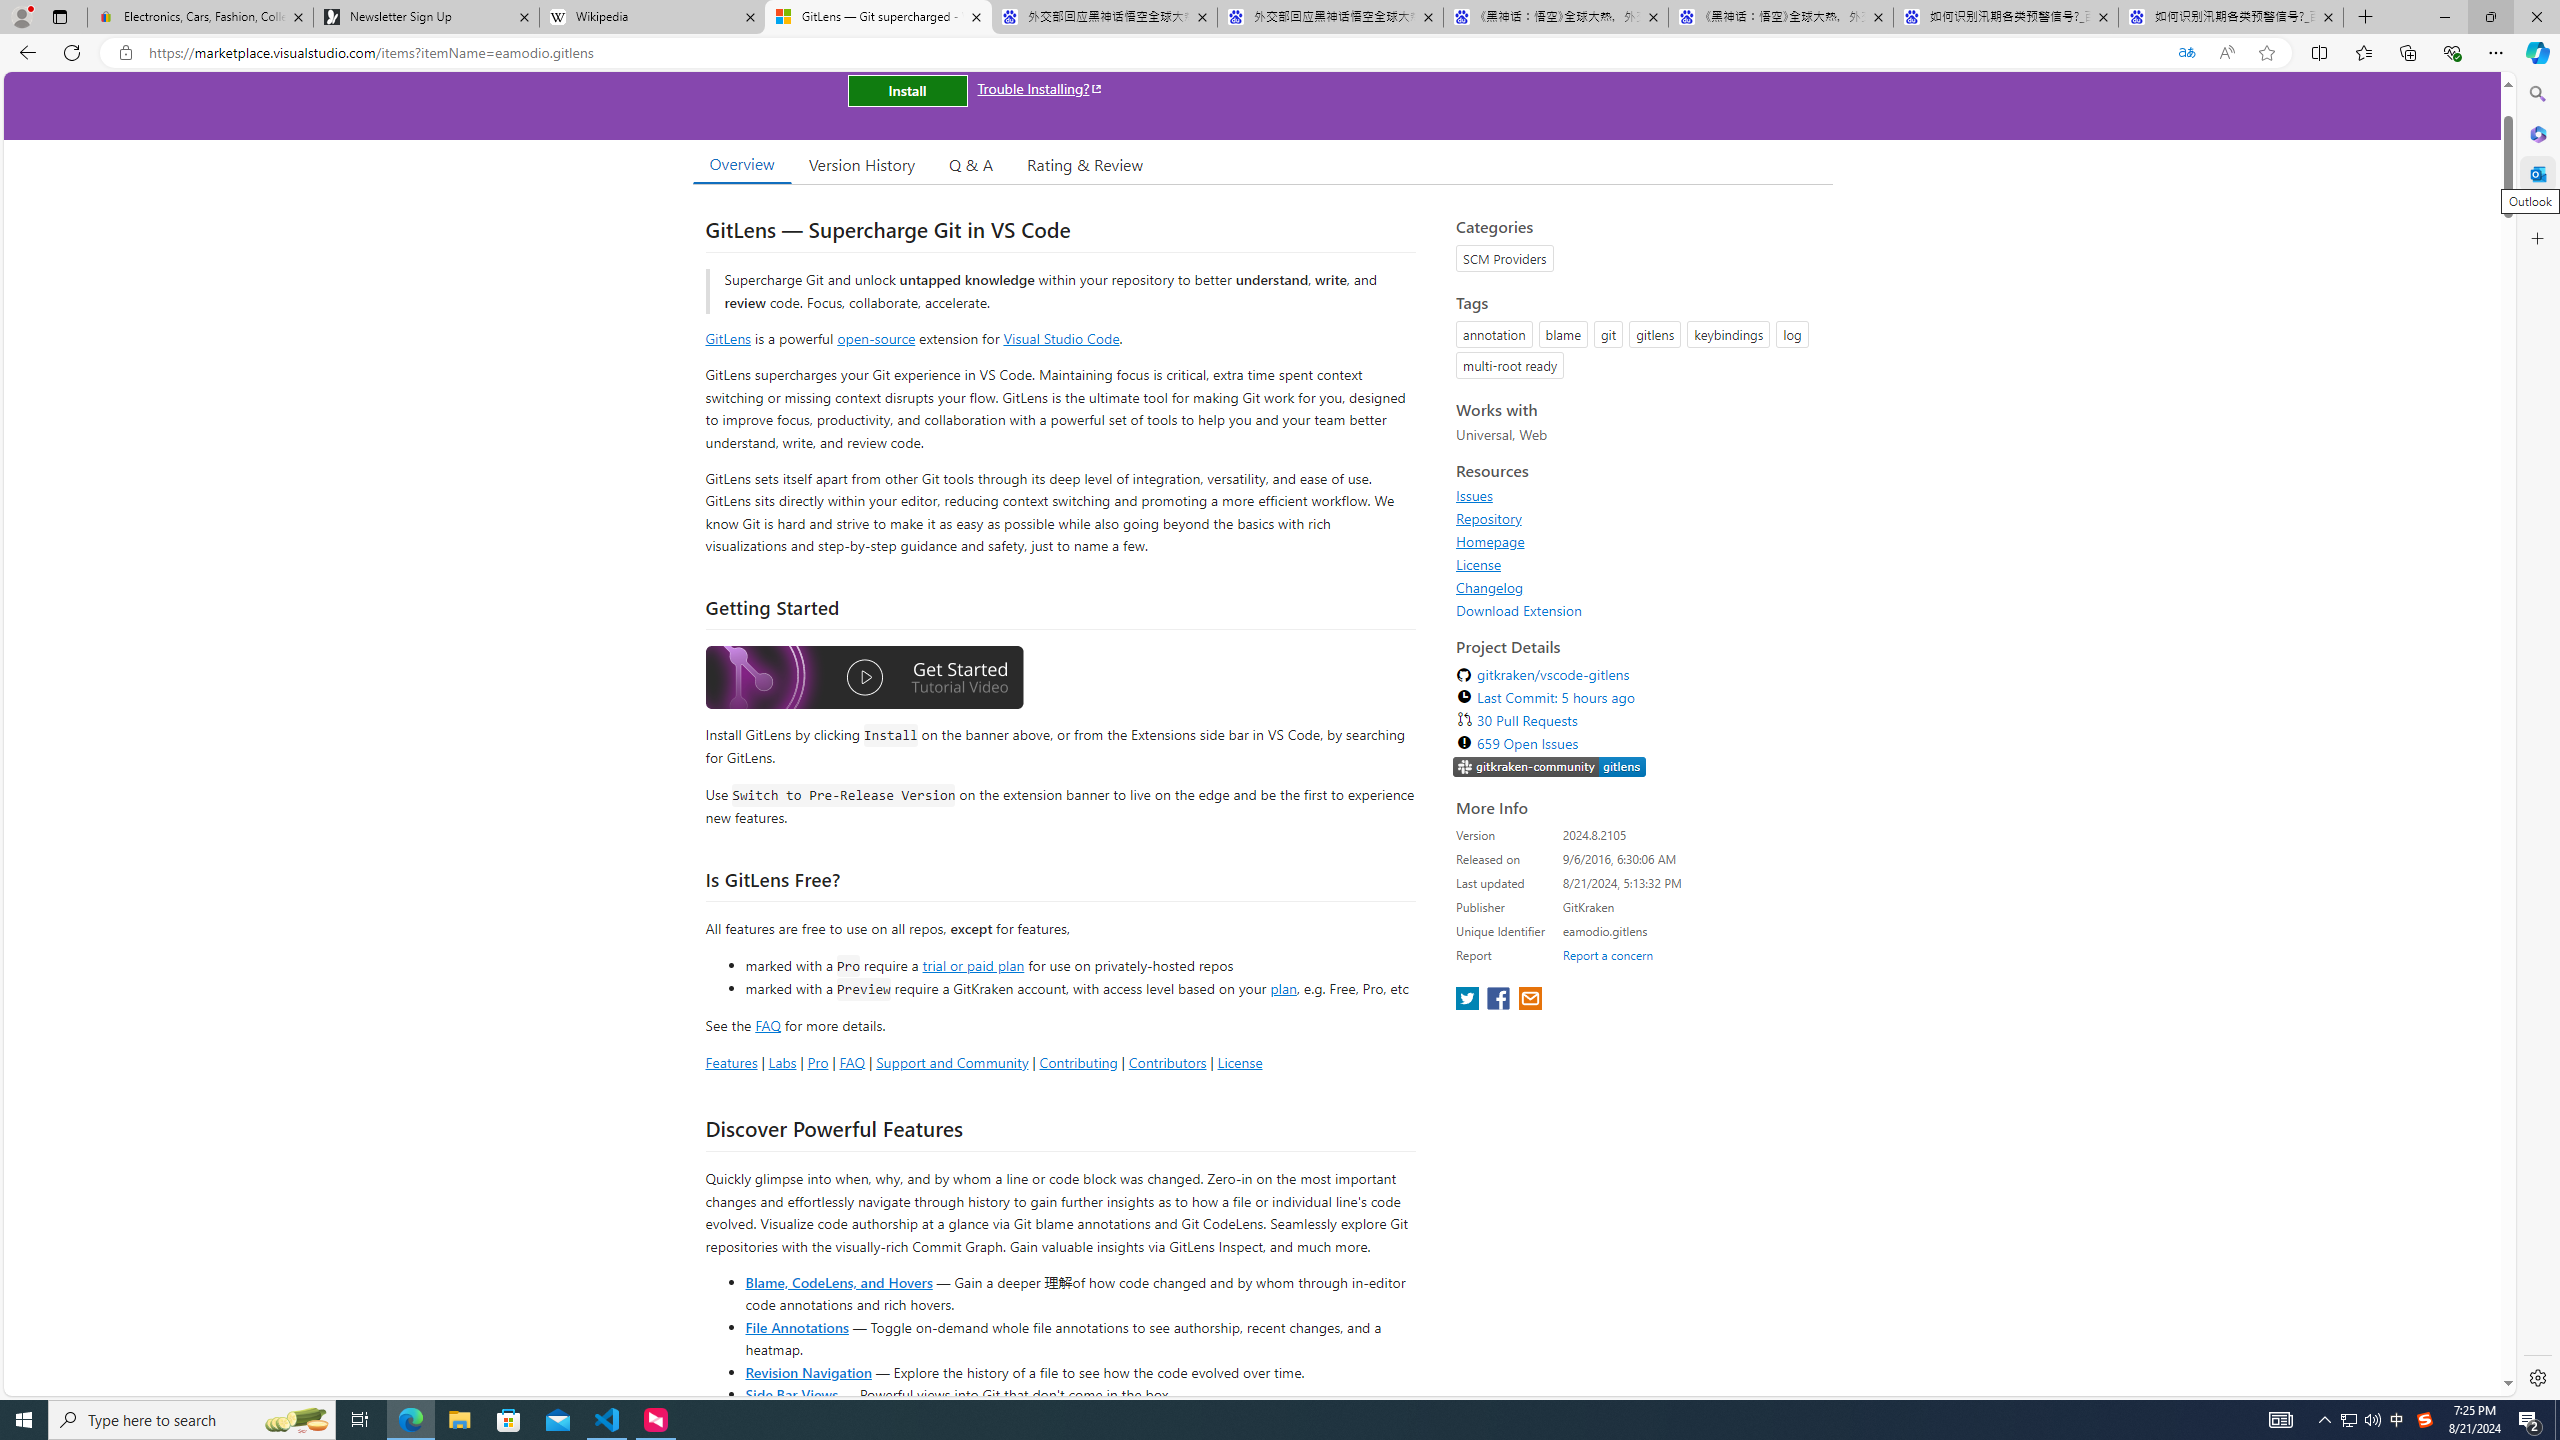 The image size is (2560, 1440). Describe the element at coordinates (861, 164) in the screenshot. I see `Version History` at that location.